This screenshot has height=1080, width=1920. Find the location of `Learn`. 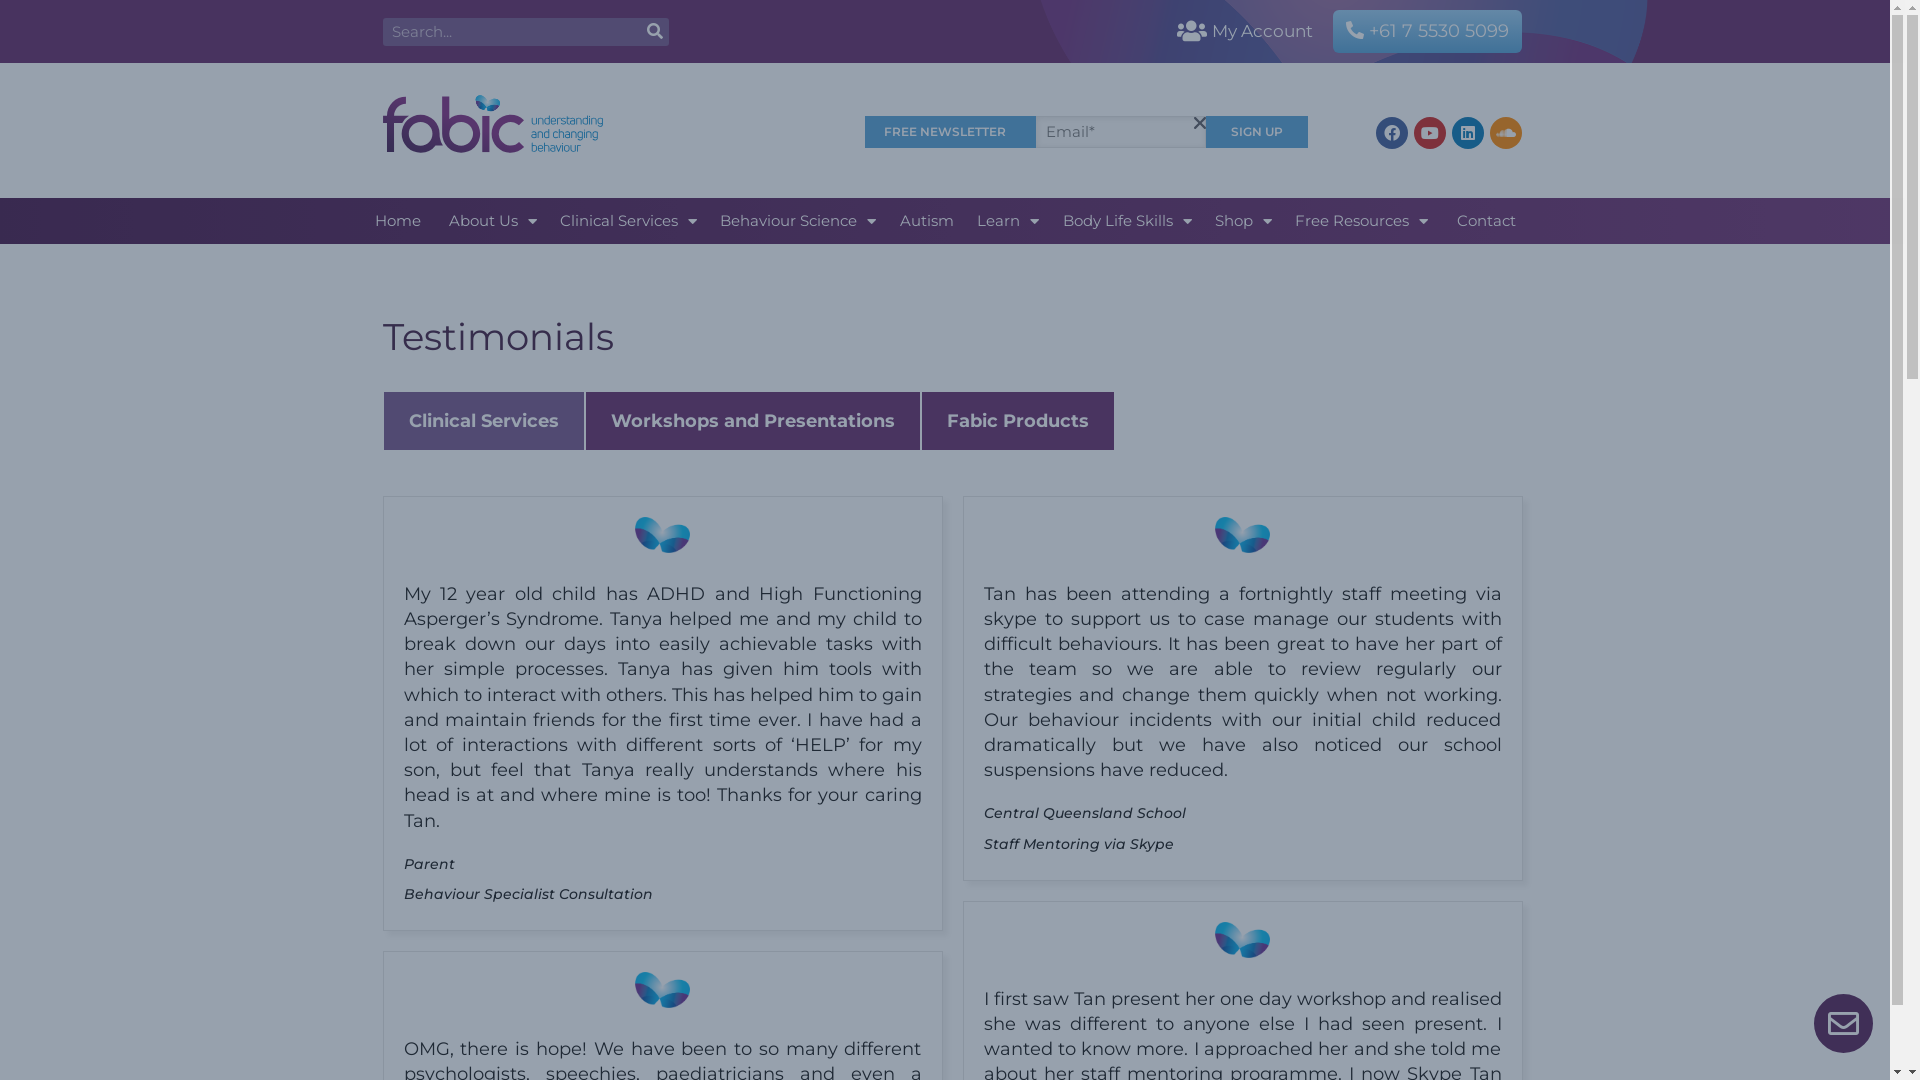

Learn is located at coordinates (1008, 221).